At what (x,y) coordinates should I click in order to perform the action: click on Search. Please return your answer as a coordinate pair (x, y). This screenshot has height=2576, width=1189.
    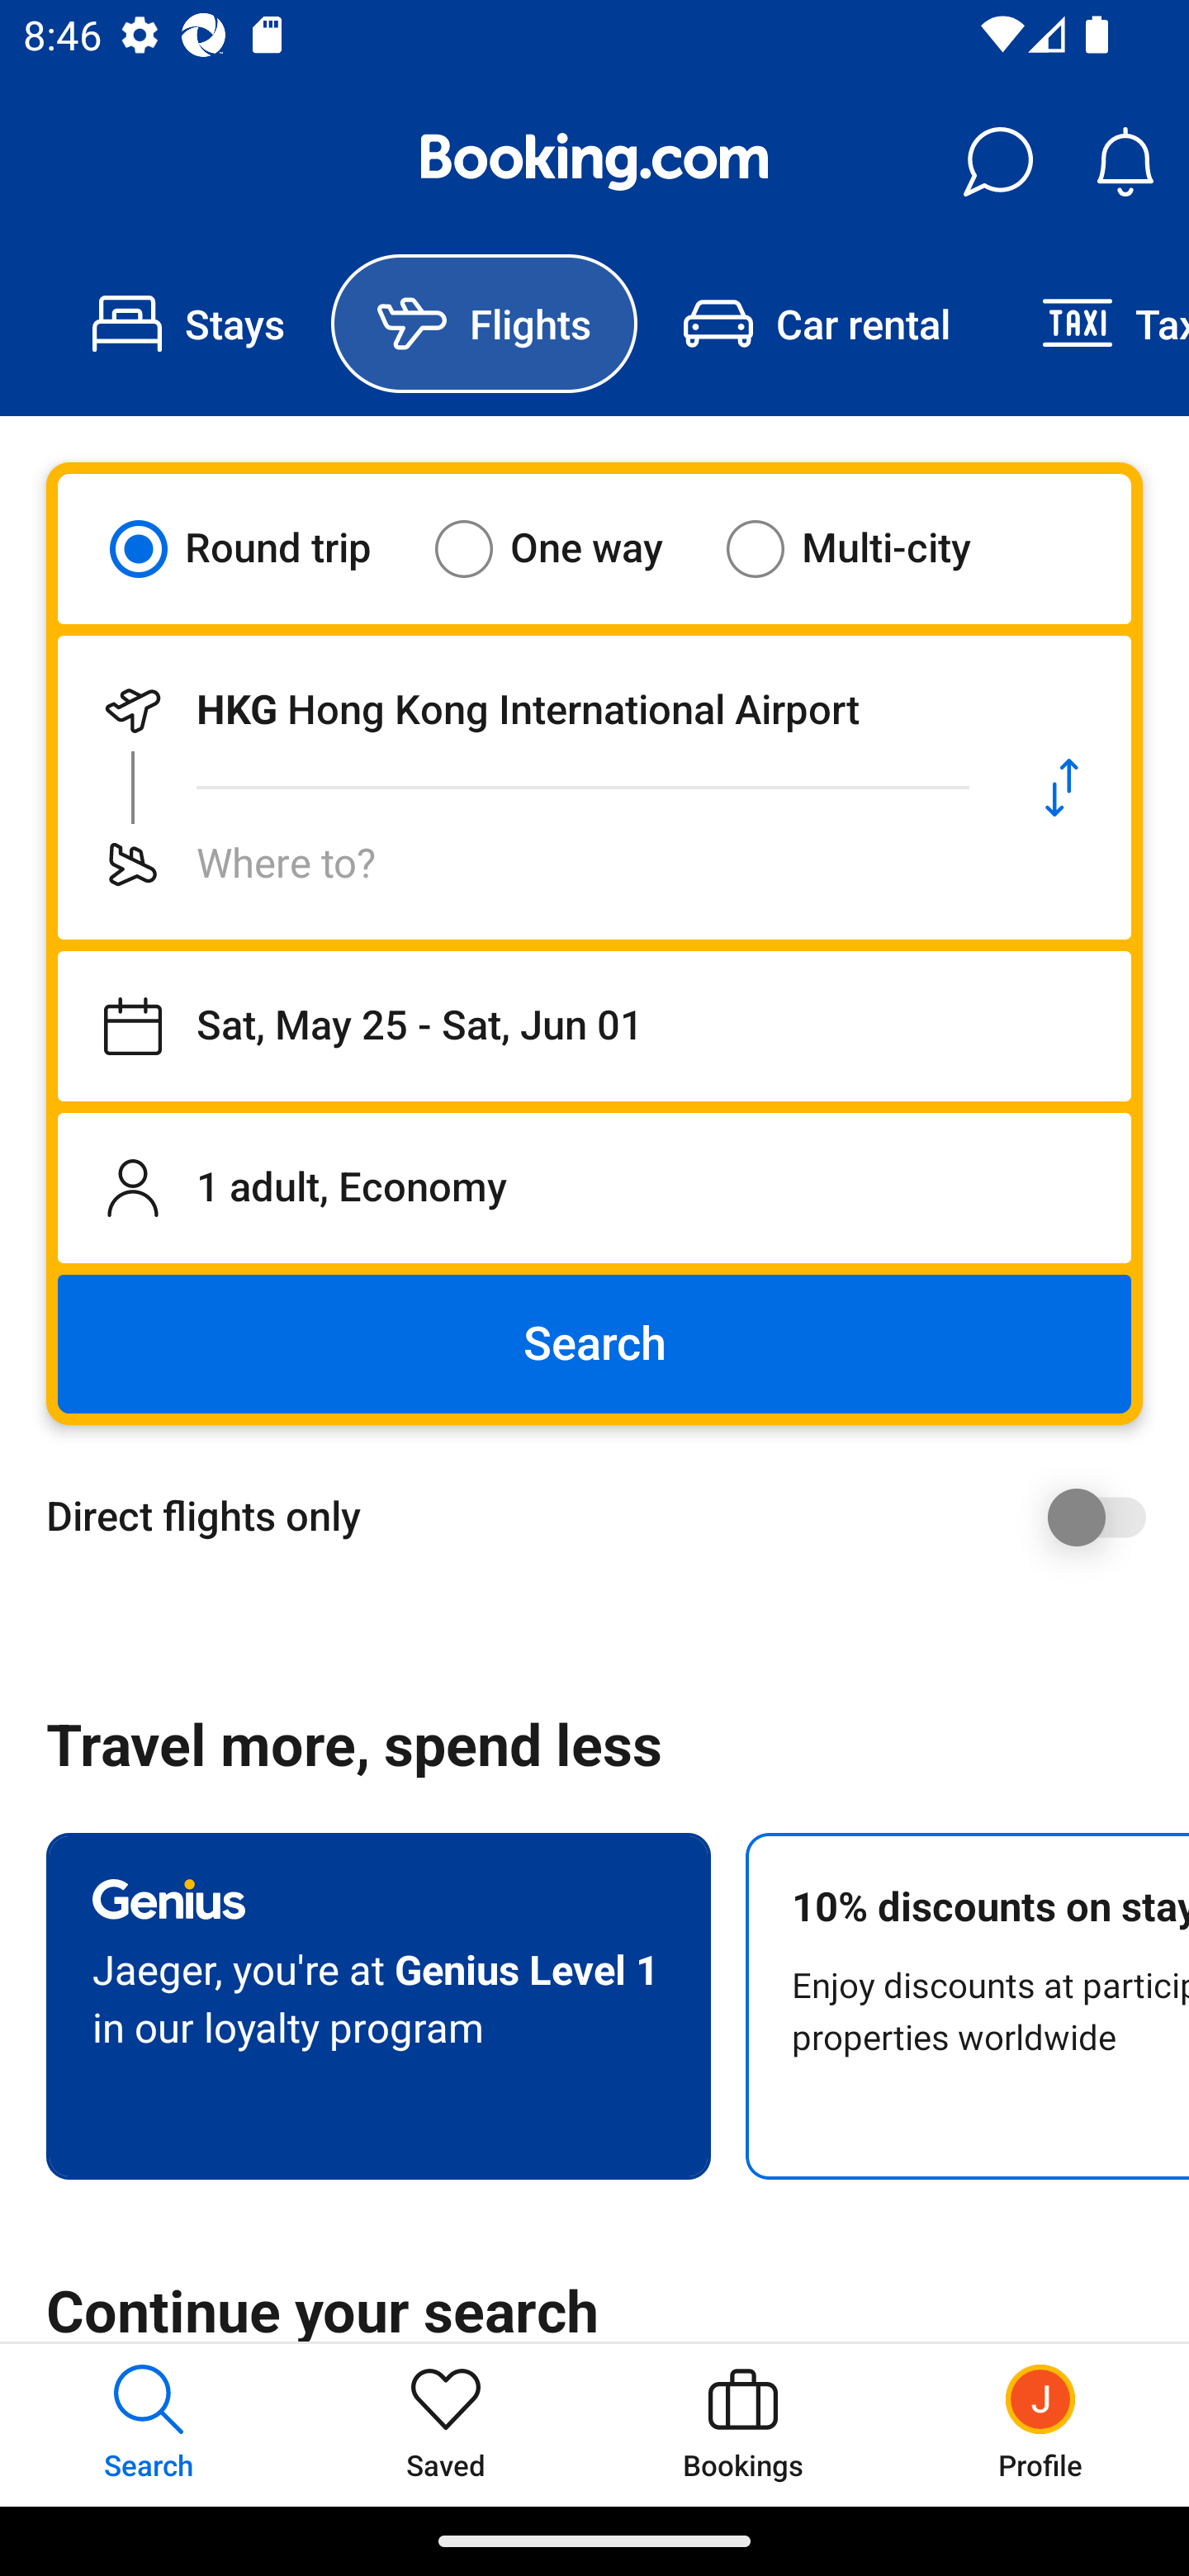
    Looking at the image, I should click on (594, 1344).